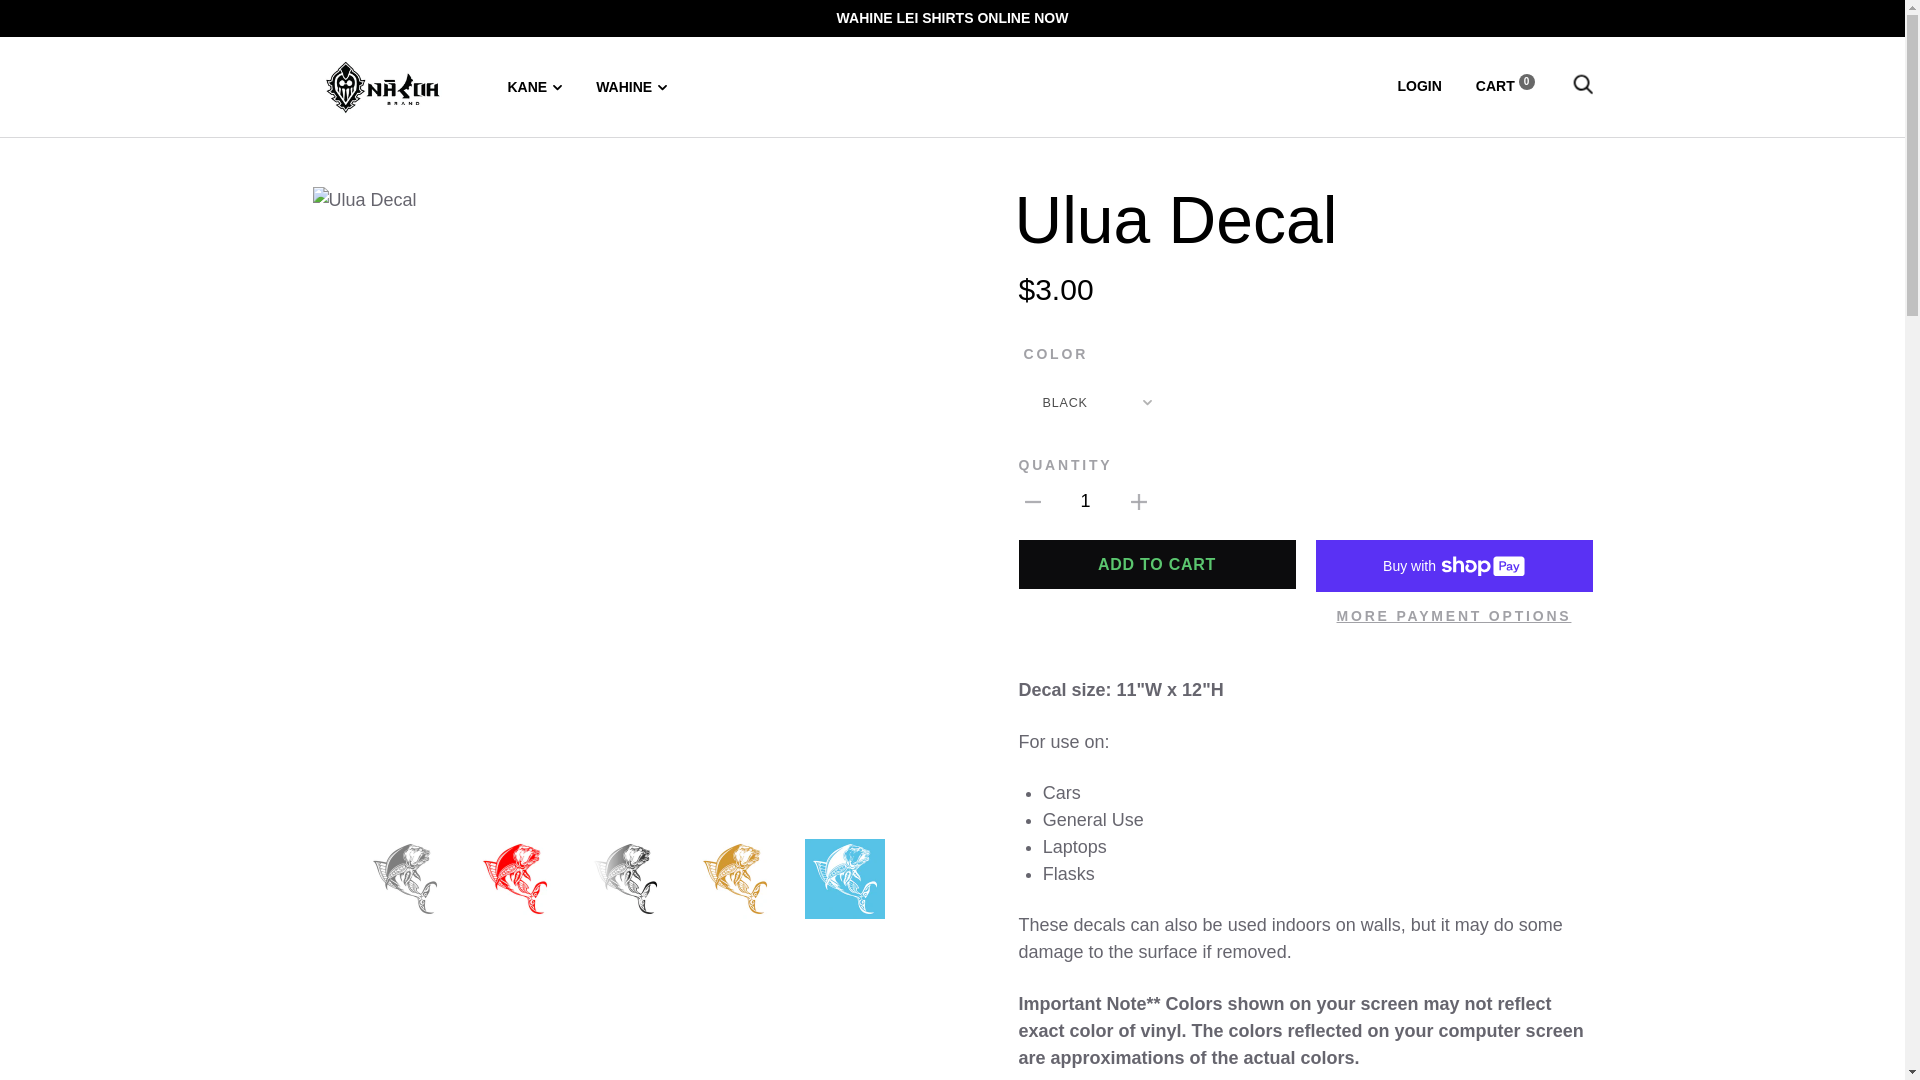  I want to click on CART 0, so click(1505, 85).